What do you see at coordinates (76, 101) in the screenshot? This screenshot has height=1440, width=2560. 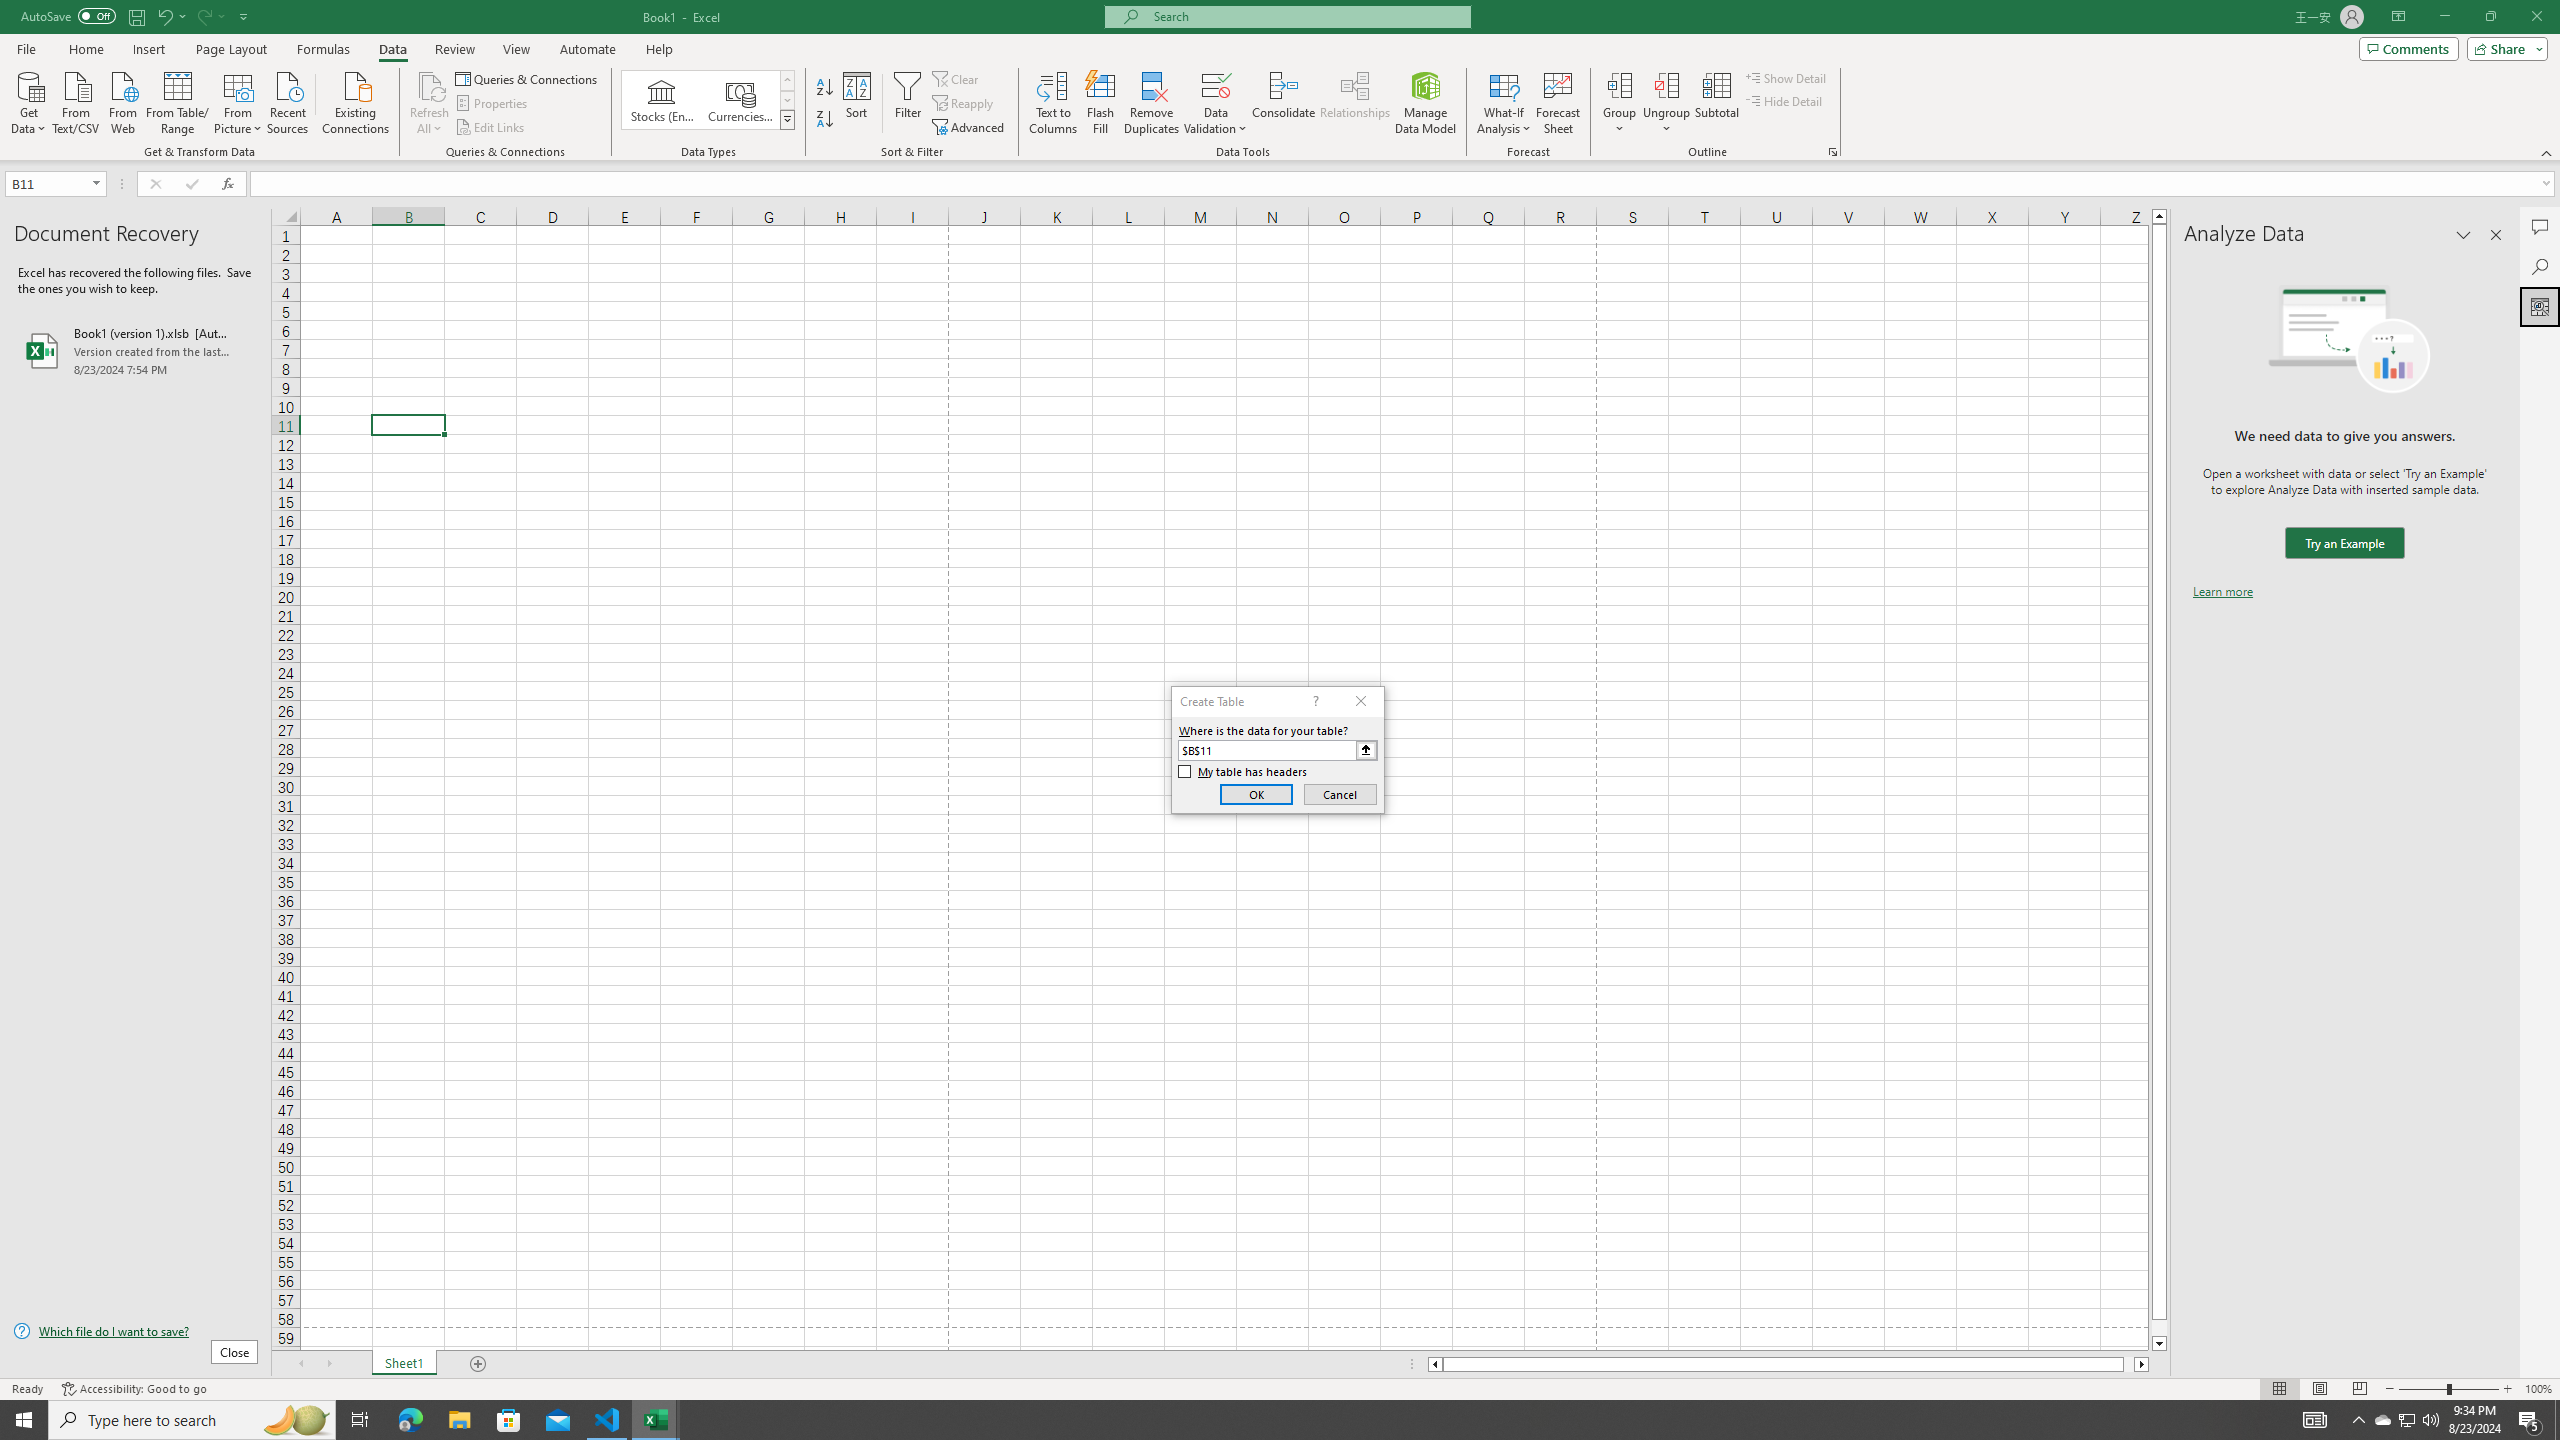 I see `From Text/CSV` at bounding box center [76, 101].